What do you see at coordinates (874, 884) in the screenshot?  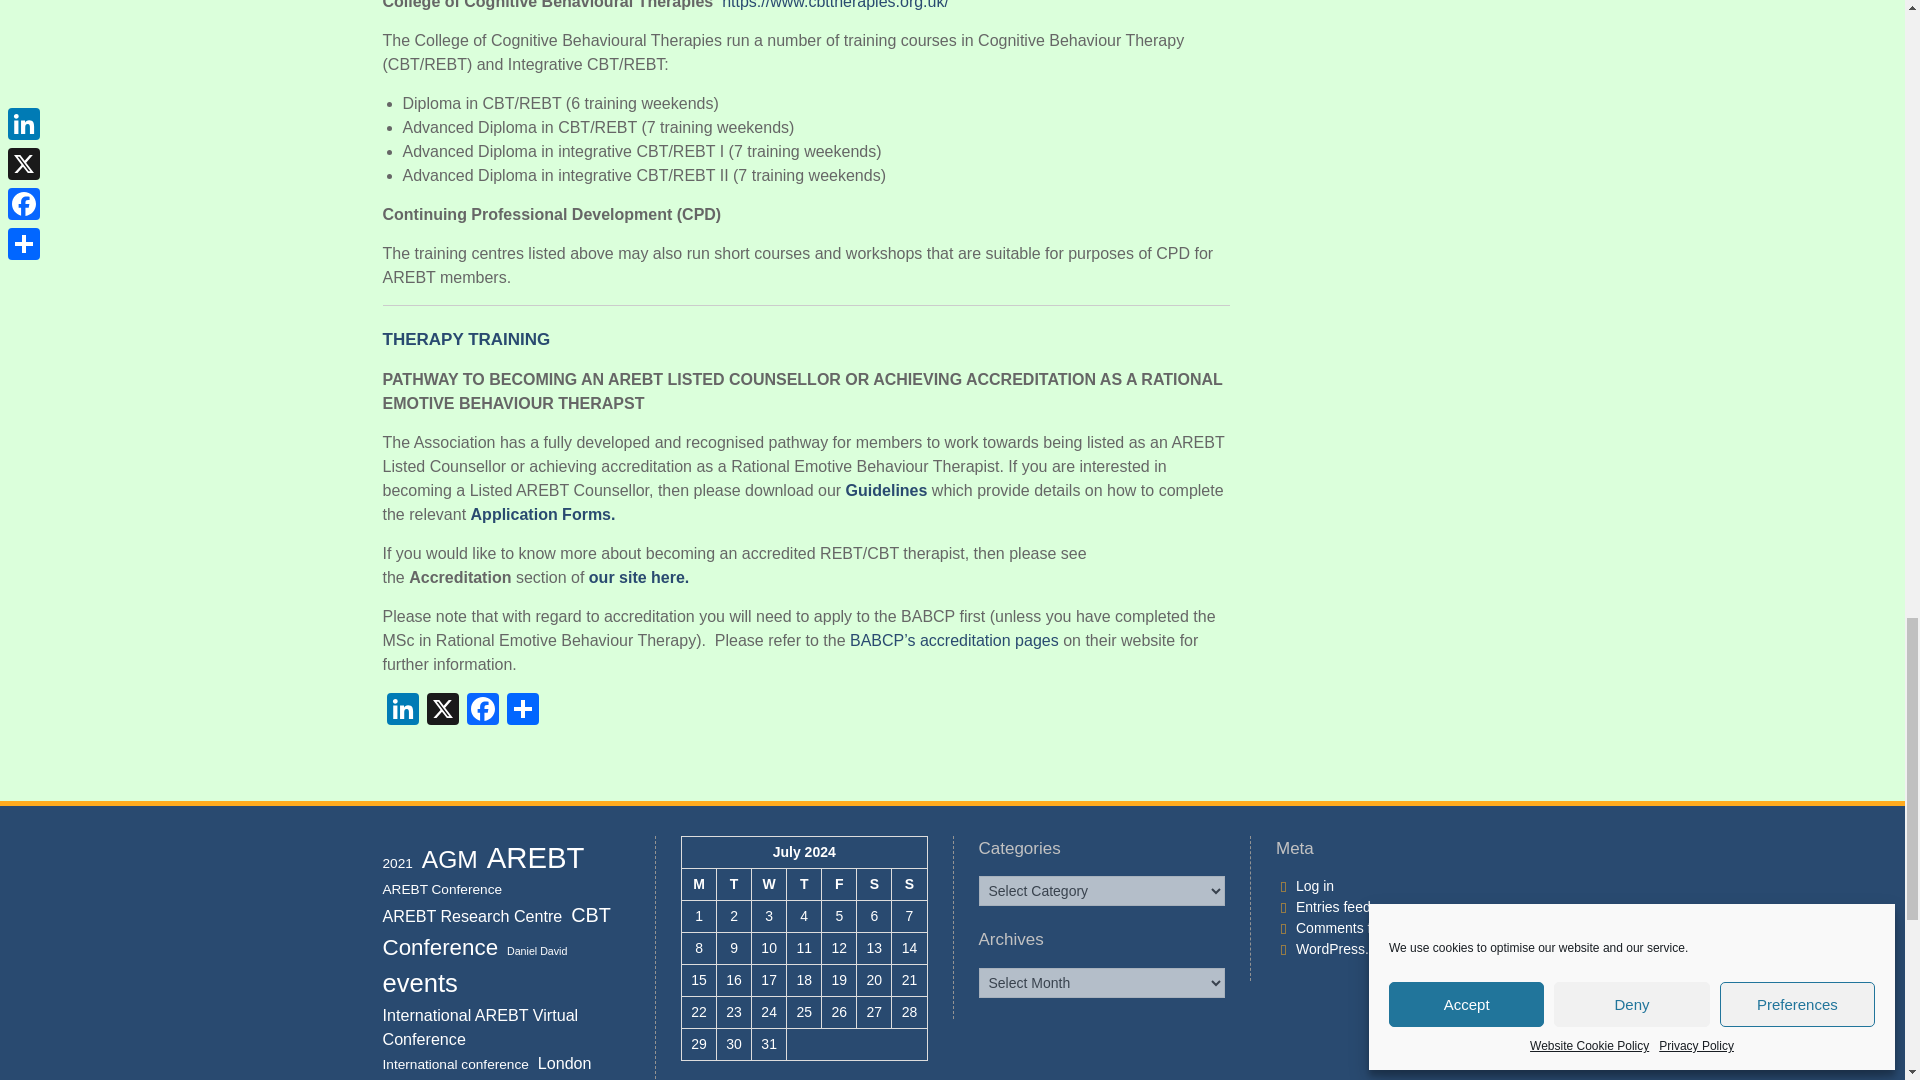 I see `Saturday` at bounding box center [874, 884].